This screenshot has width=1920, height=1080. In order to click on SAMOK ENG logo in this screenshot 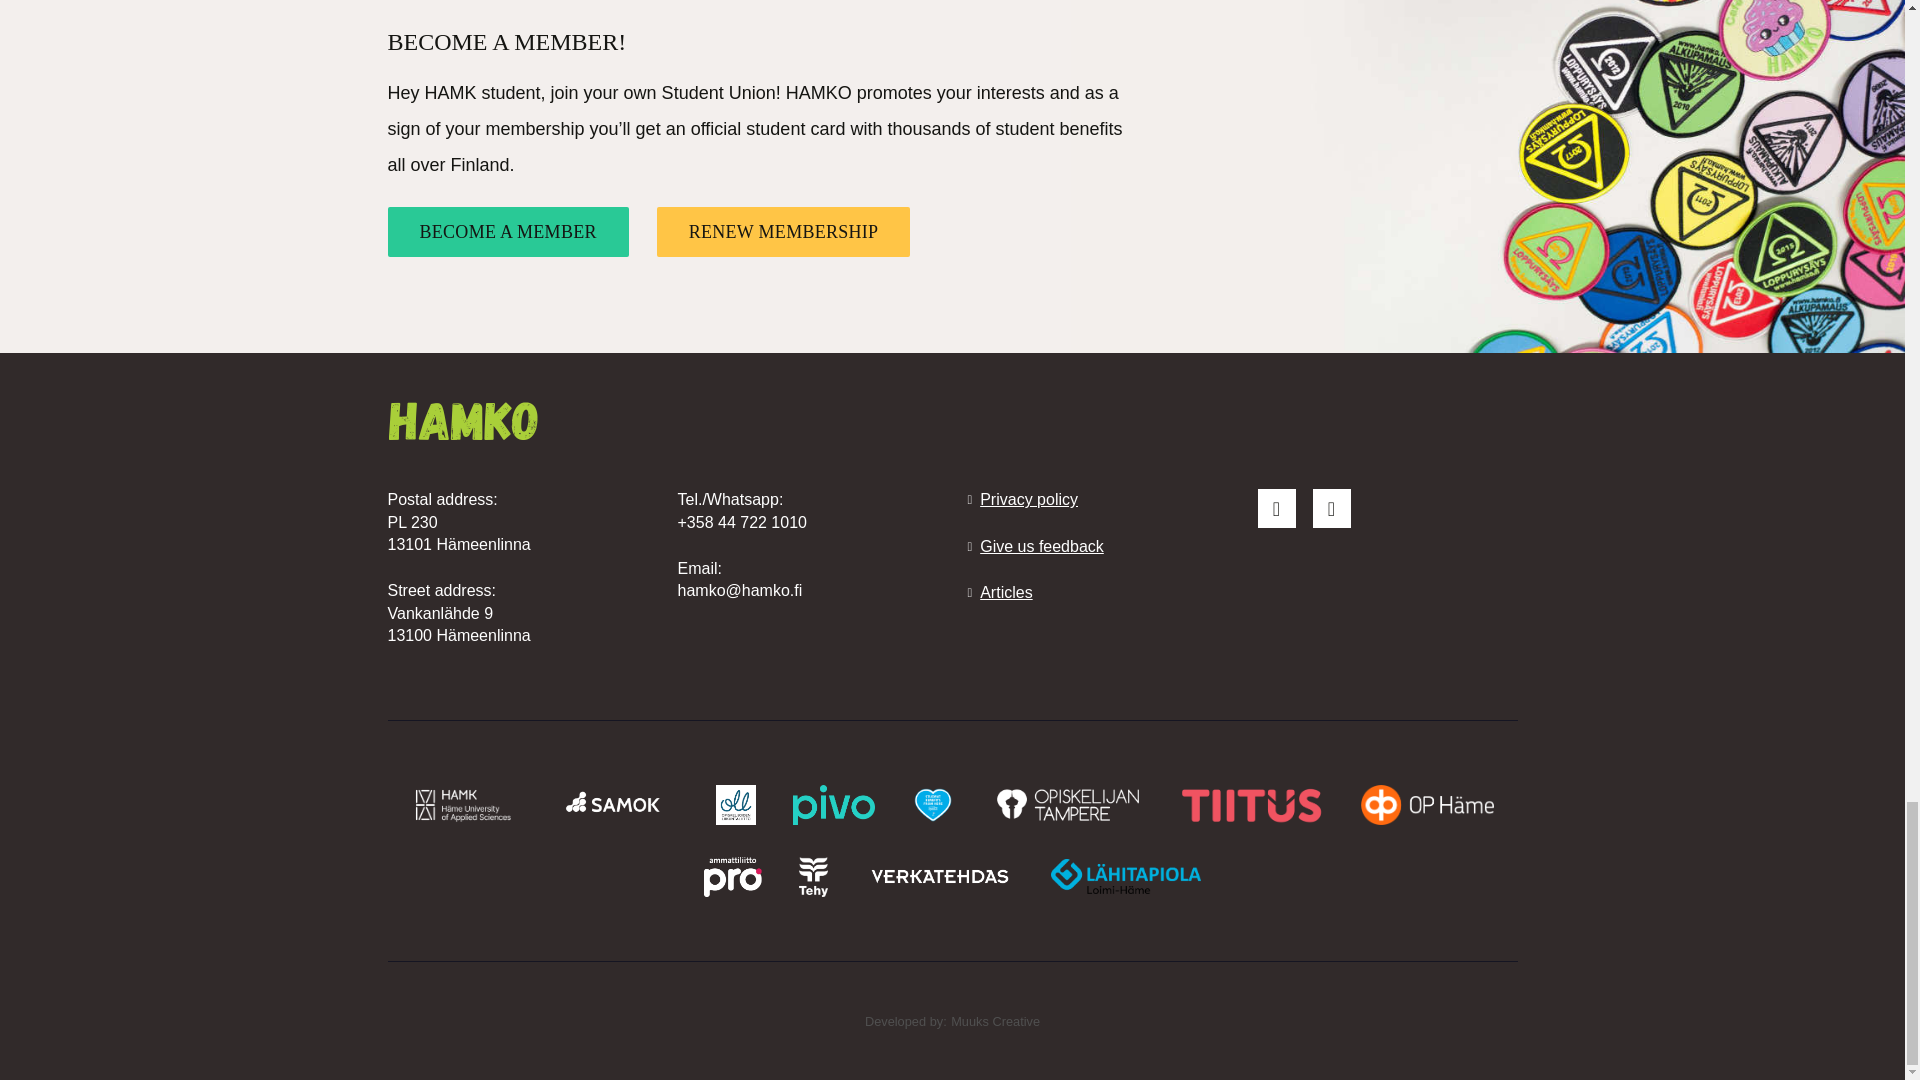, I will do `click(616, 803)`.